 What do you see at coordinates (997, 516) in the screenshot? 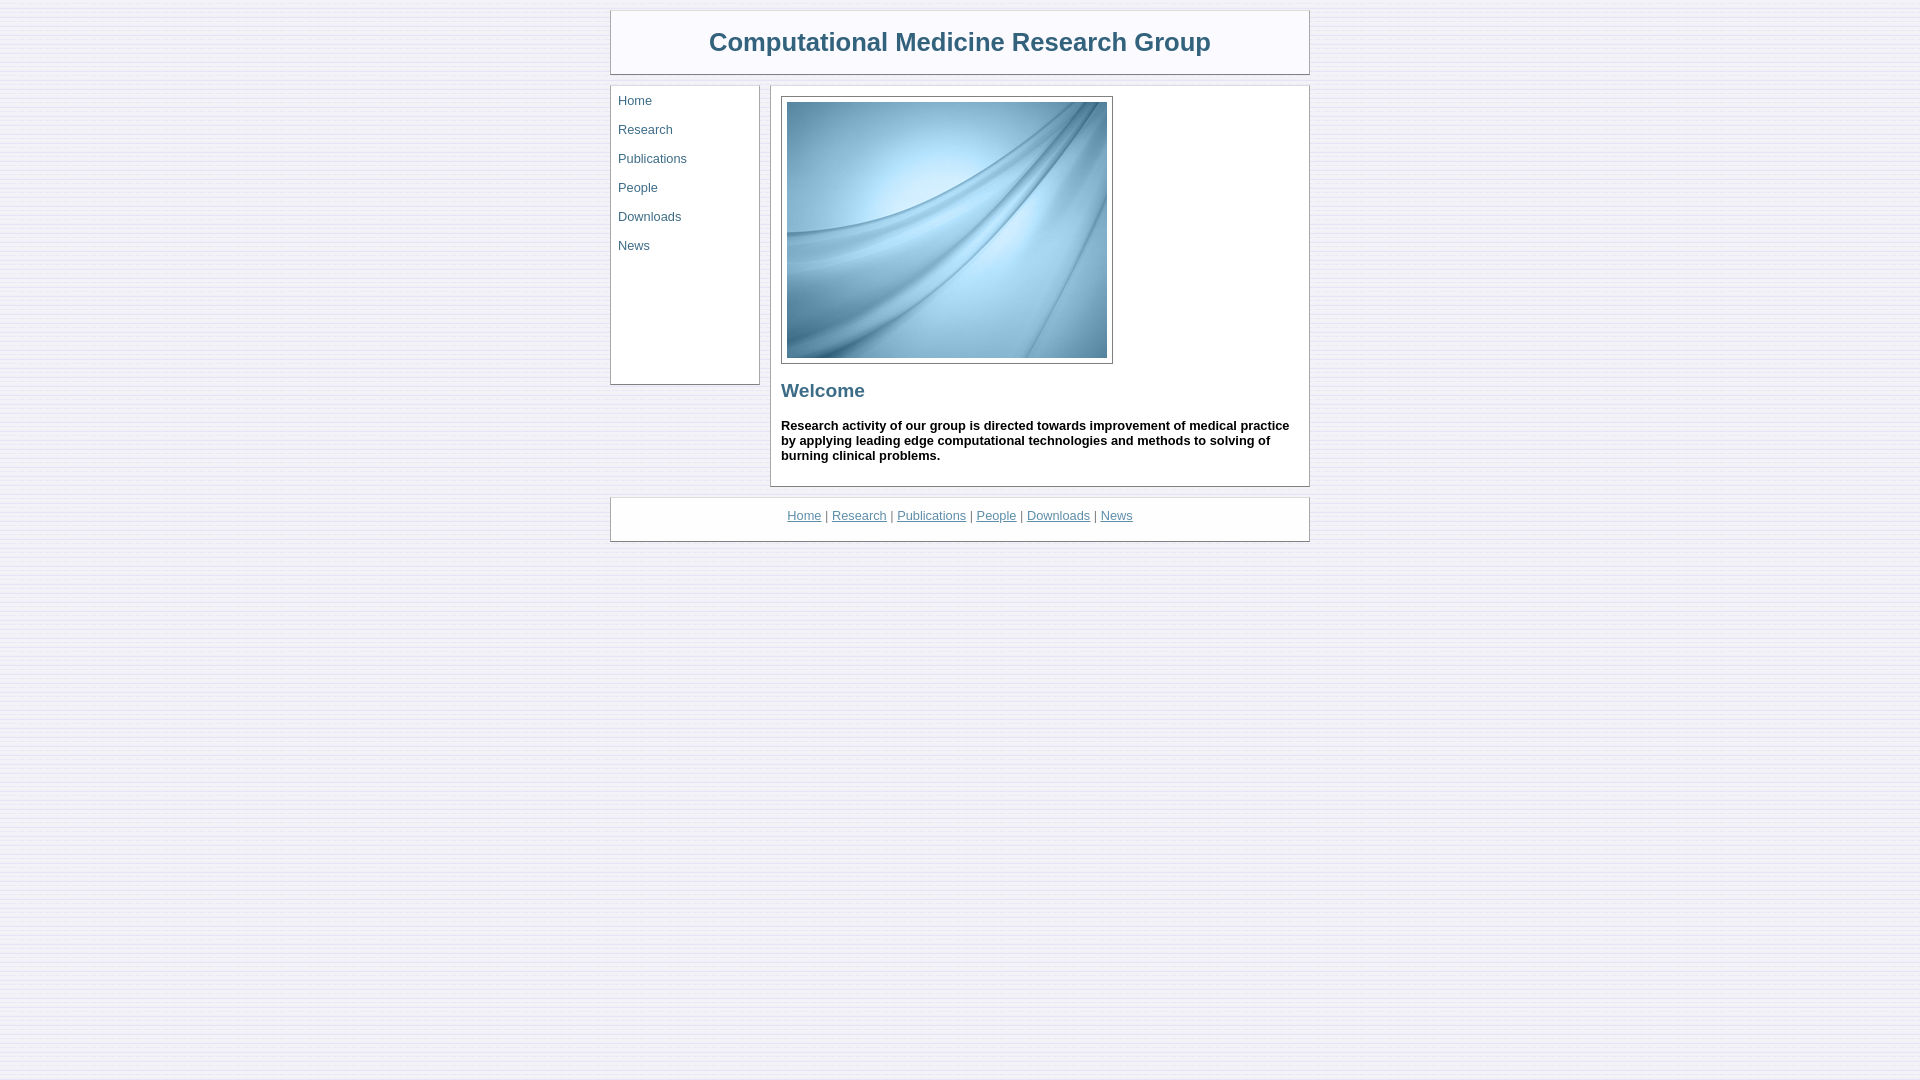
I see `People` at bounding box center [997, 516].